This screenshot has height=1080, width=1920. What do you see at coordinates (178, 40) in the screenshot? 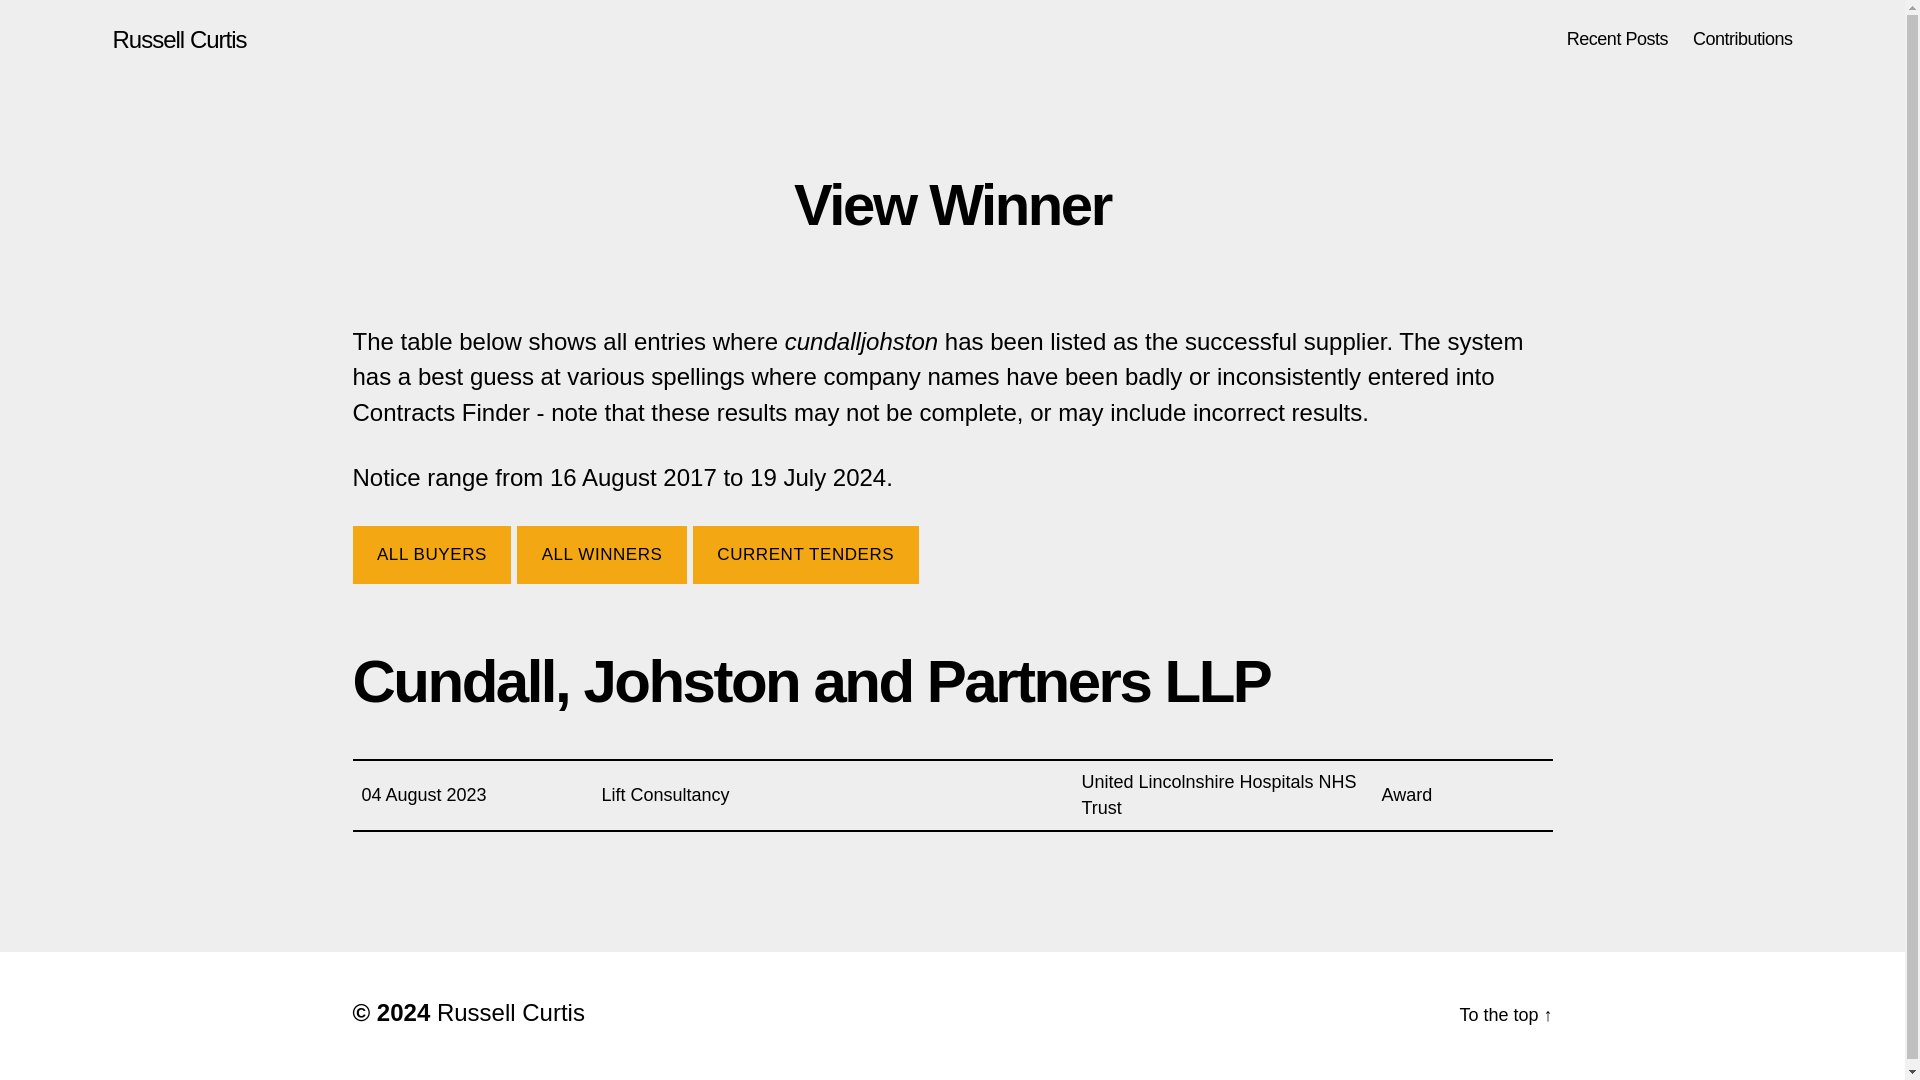
I see `Russell Curtis` at bounding box center [178, 40].